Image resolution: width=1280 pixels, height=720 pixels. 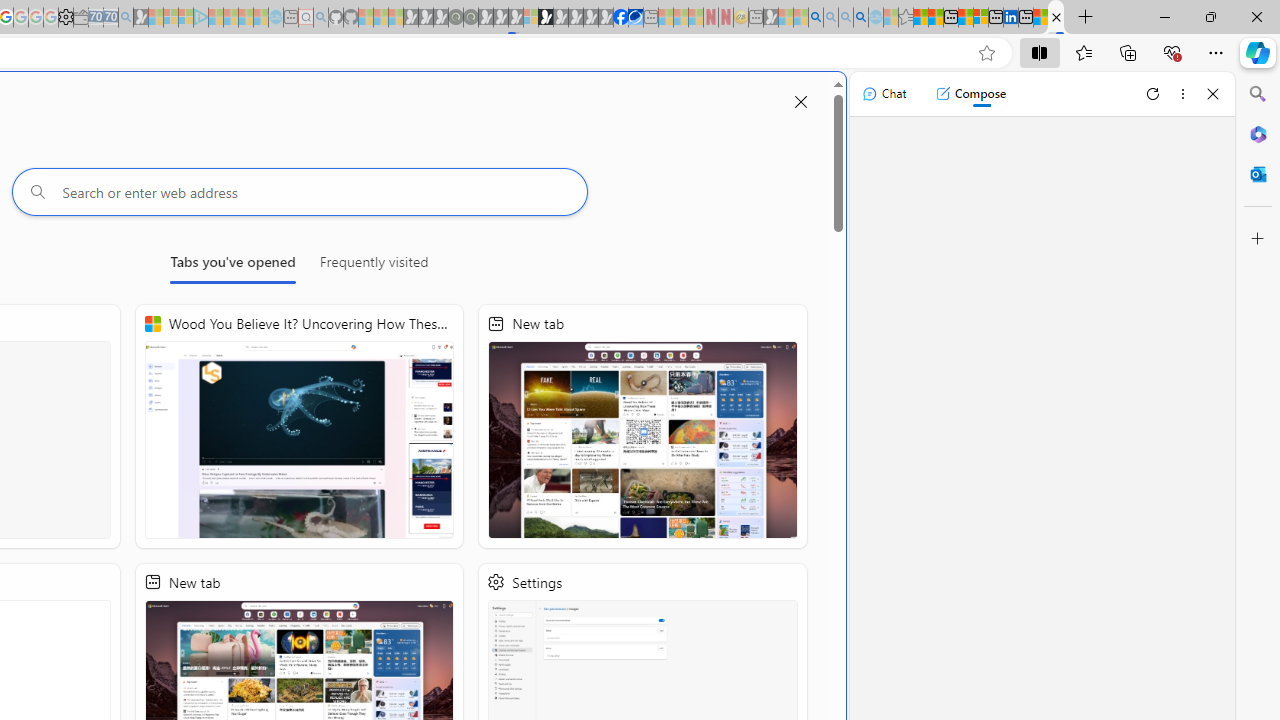 I want to click on Aberdeen, Hong Kong SAR weather forecast | Microsoft Weather, so click(x=936, y=18).